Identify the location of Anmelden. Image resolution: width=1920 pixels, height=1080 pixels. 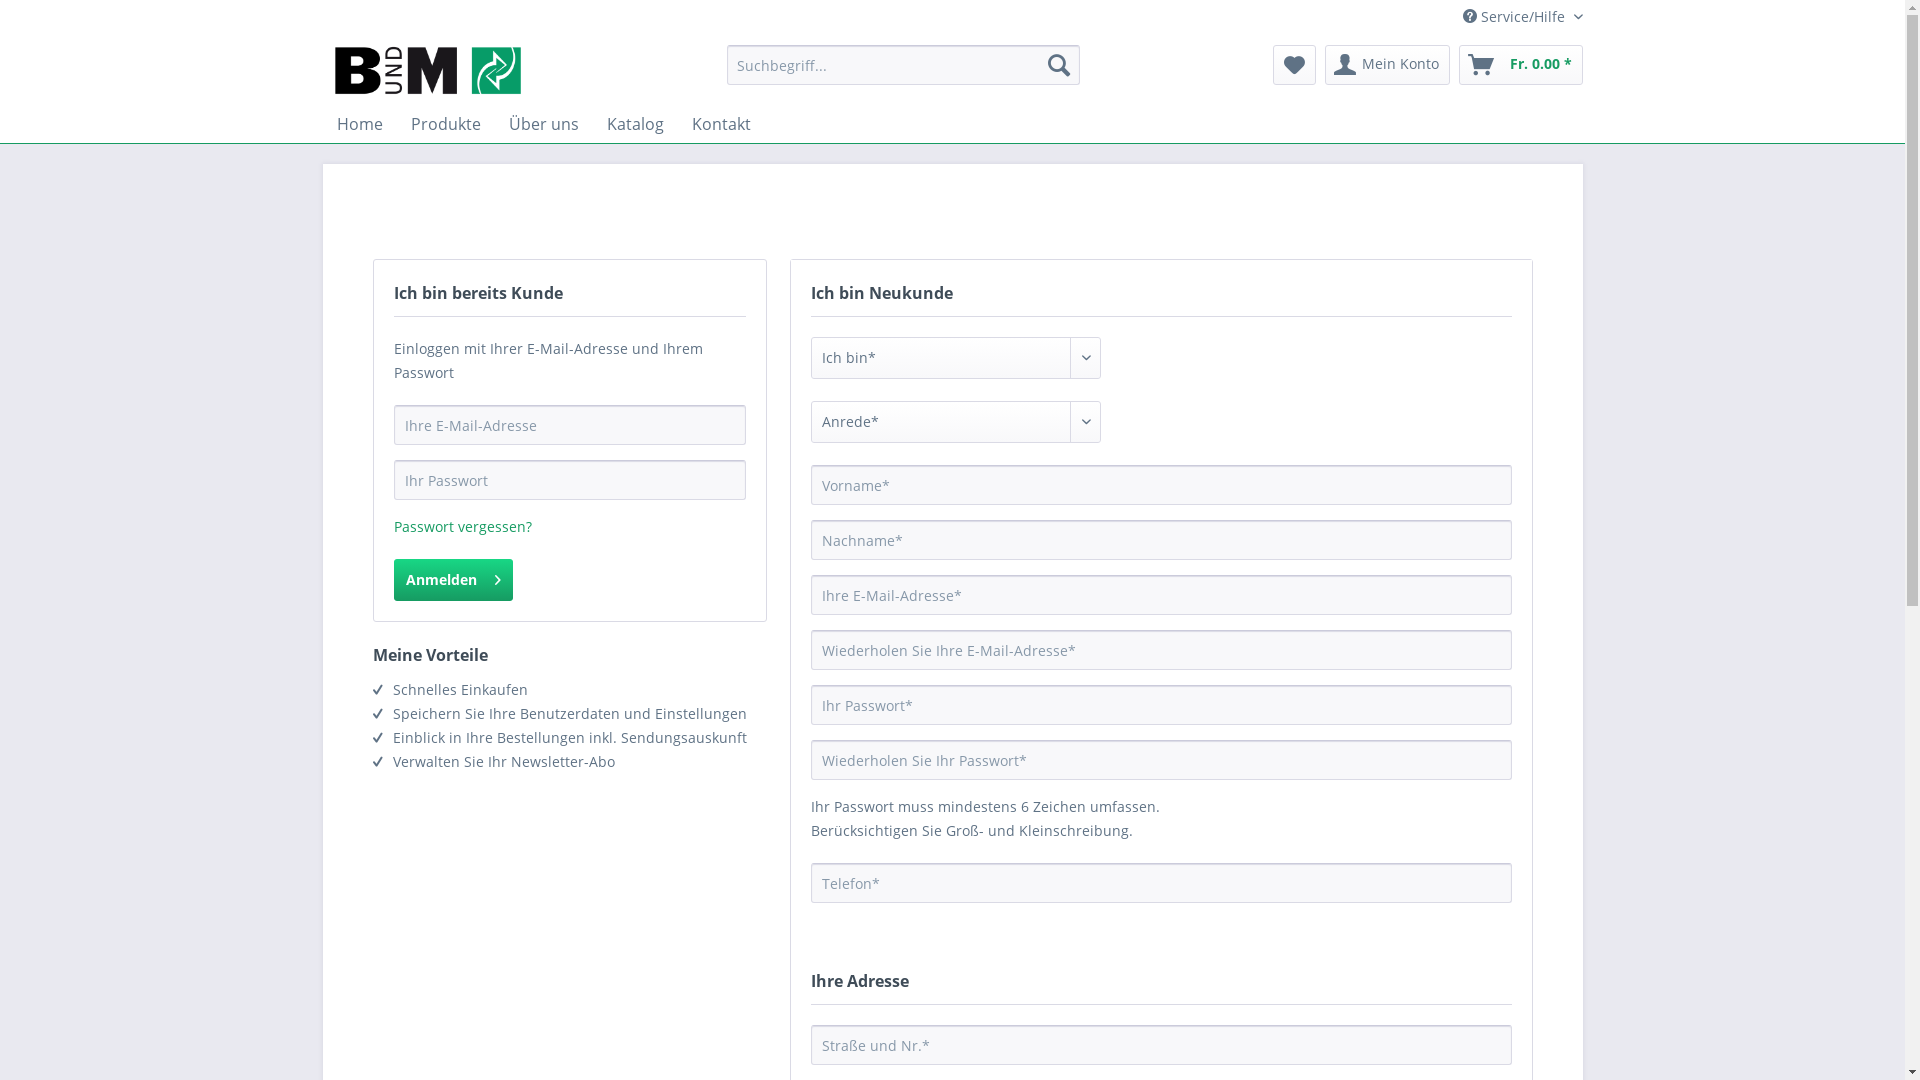
(454, 580).